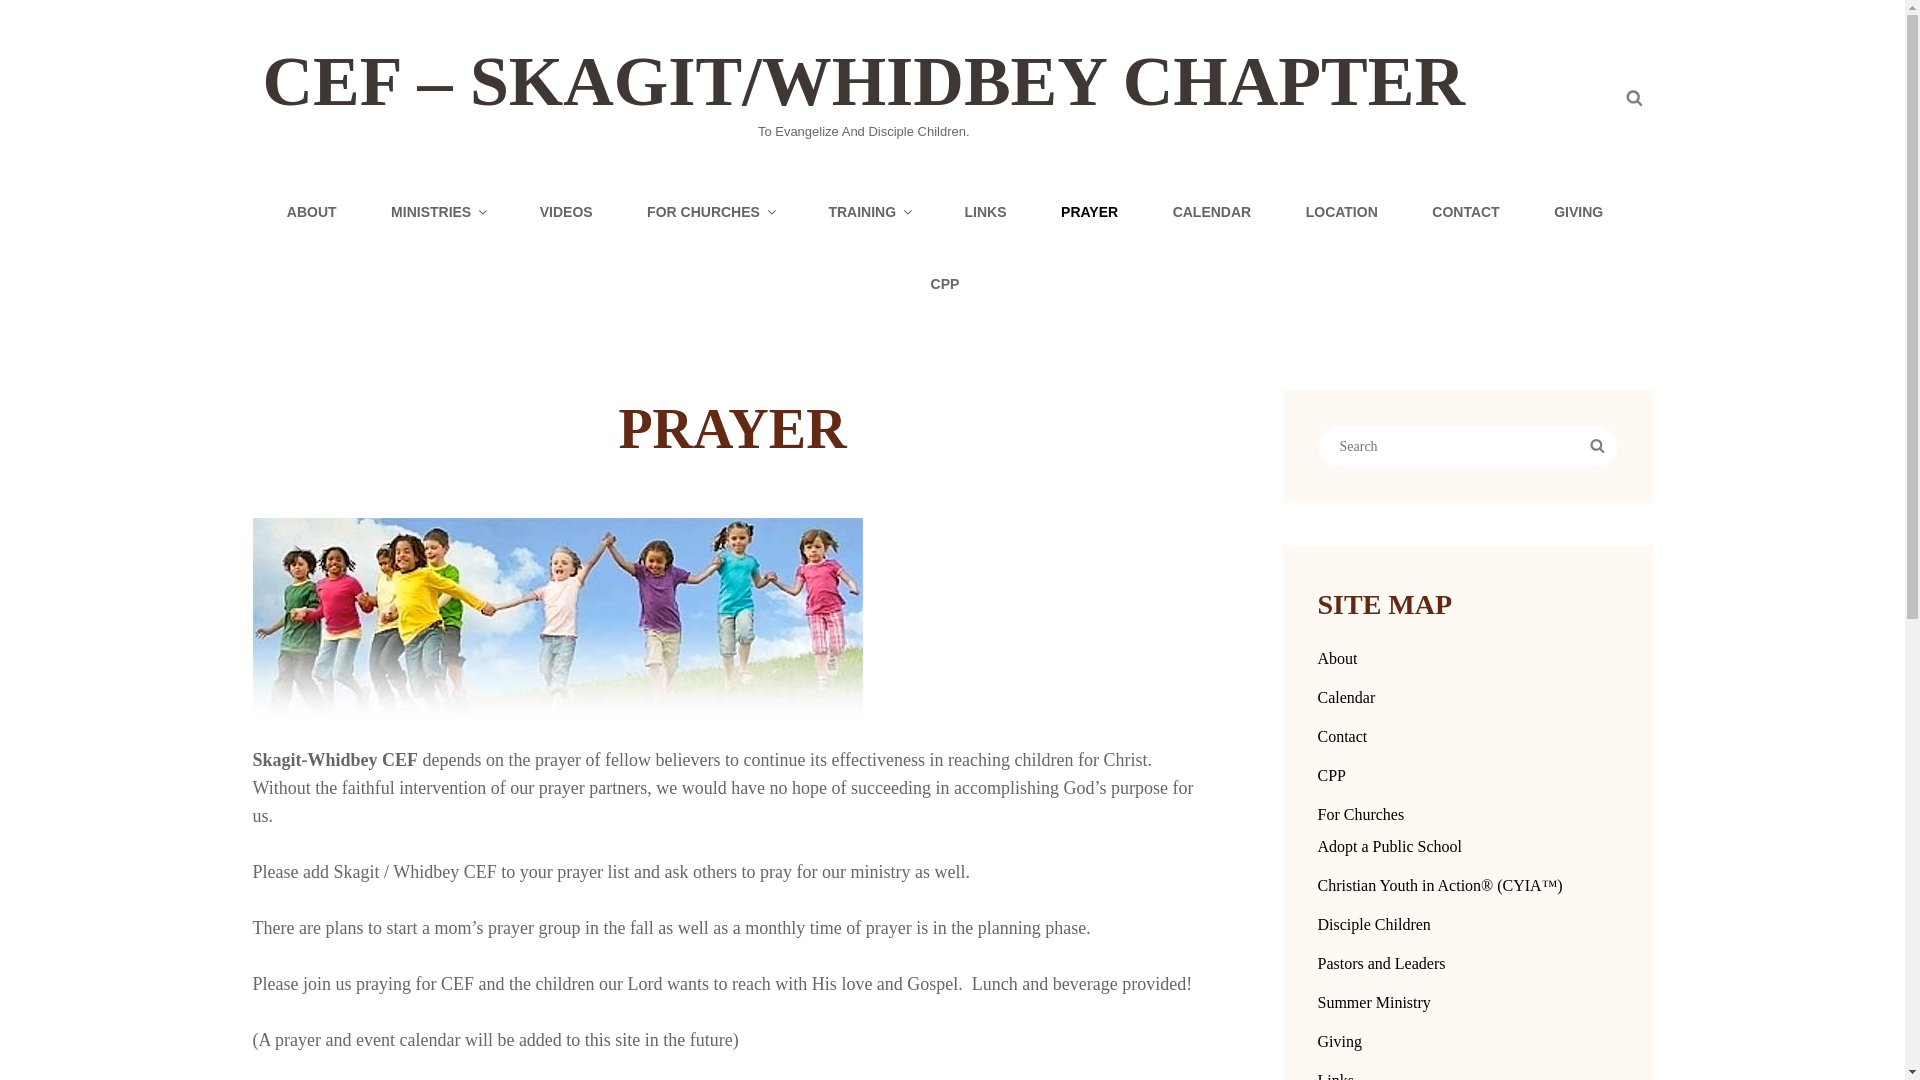 This screenshot has width=1920, height=1080. What do you see at coordinates (1089, 212) in the screenshot?
I see `PRAYER` at bounding box center [1089, 212].